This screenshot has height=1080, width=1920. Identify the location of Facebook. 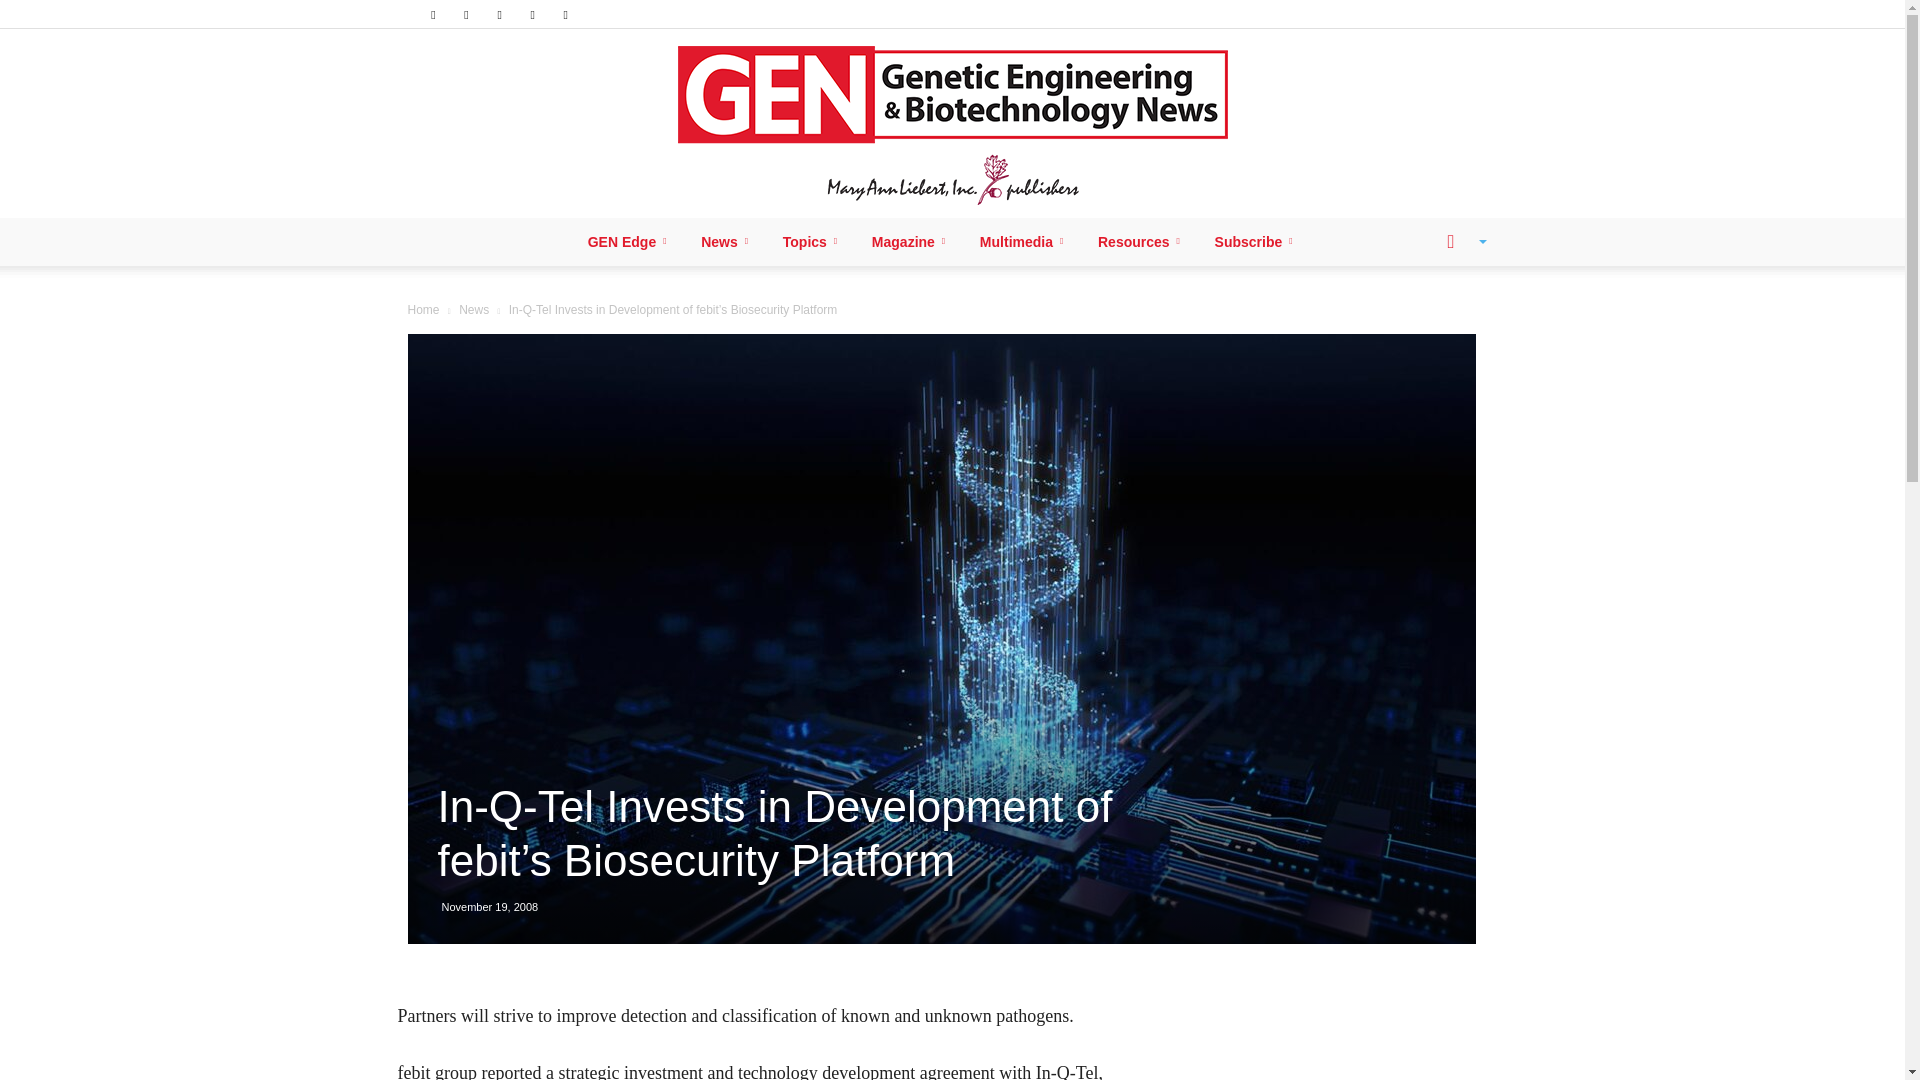
(432, 14).